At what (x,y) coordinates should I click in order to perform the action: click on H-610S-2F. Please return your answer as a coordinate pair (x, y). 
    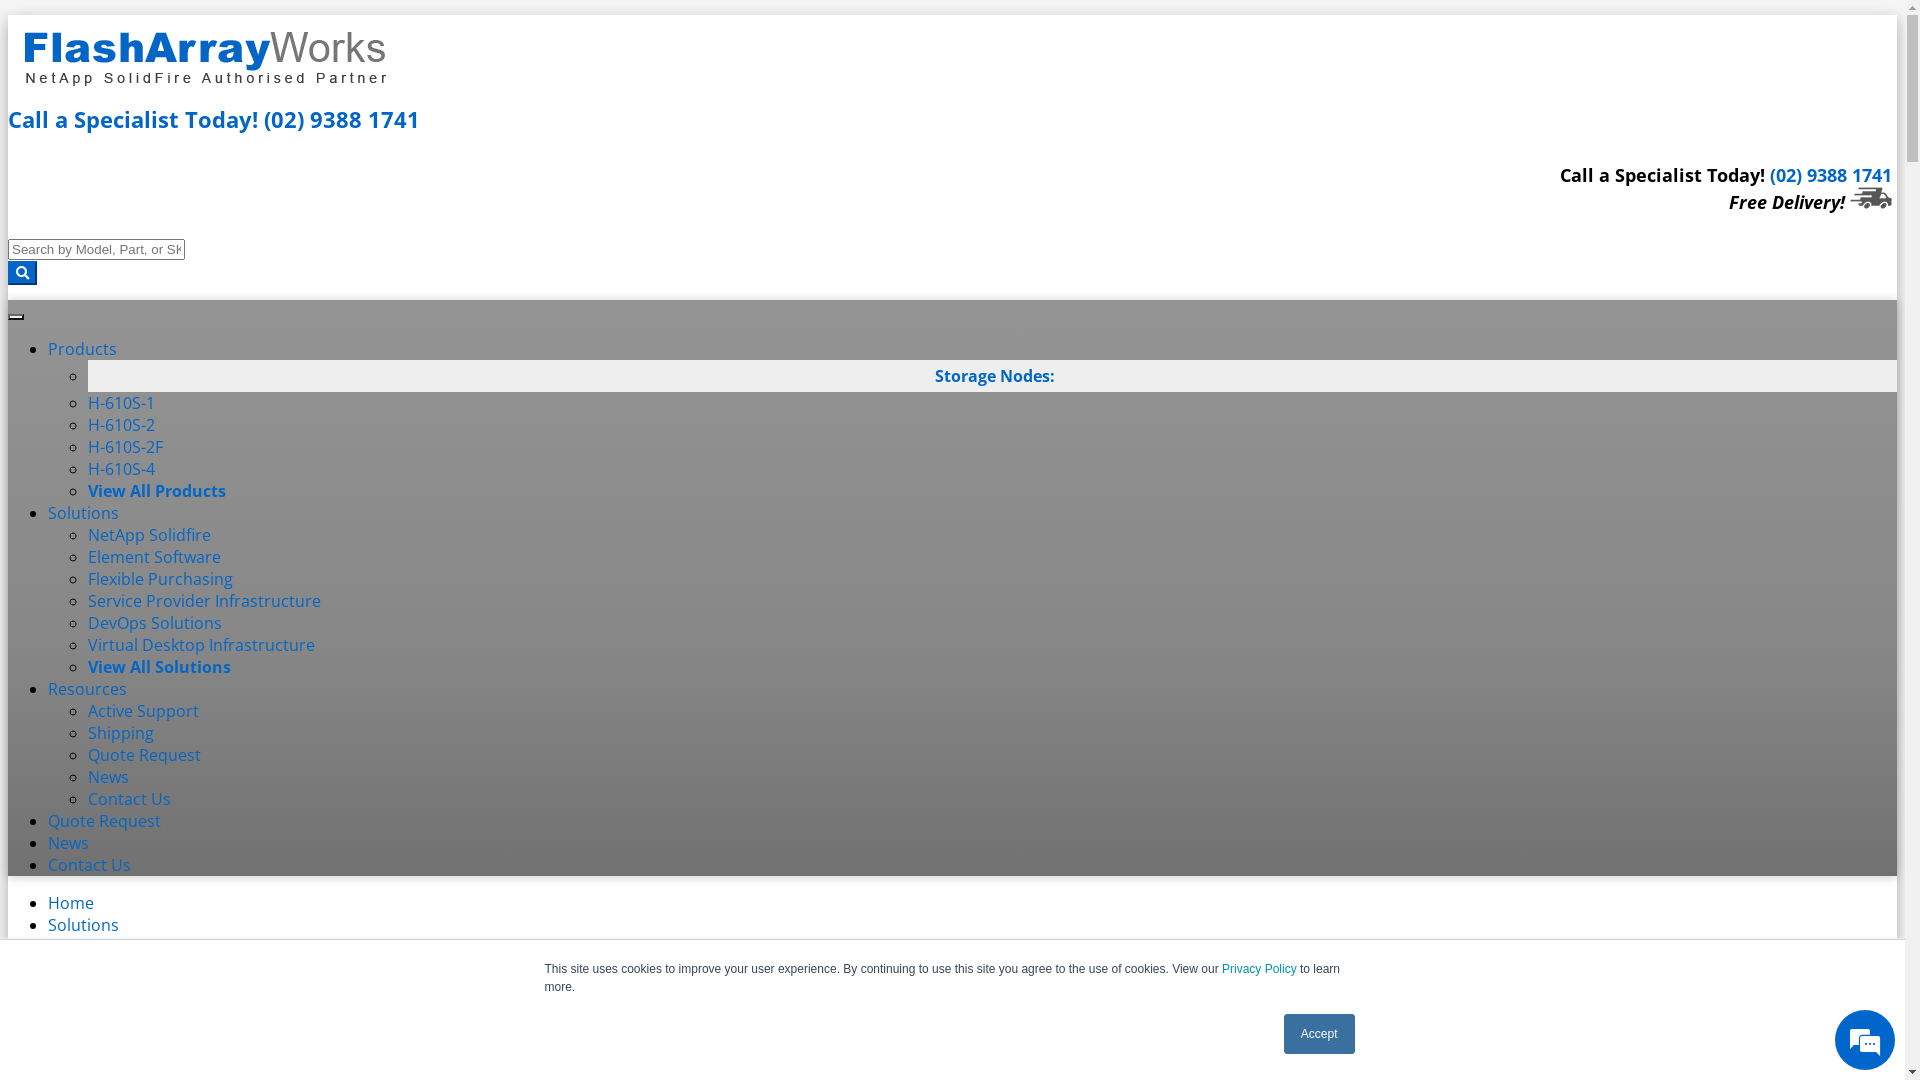
    Looking at the image, I should click on (126, 447).